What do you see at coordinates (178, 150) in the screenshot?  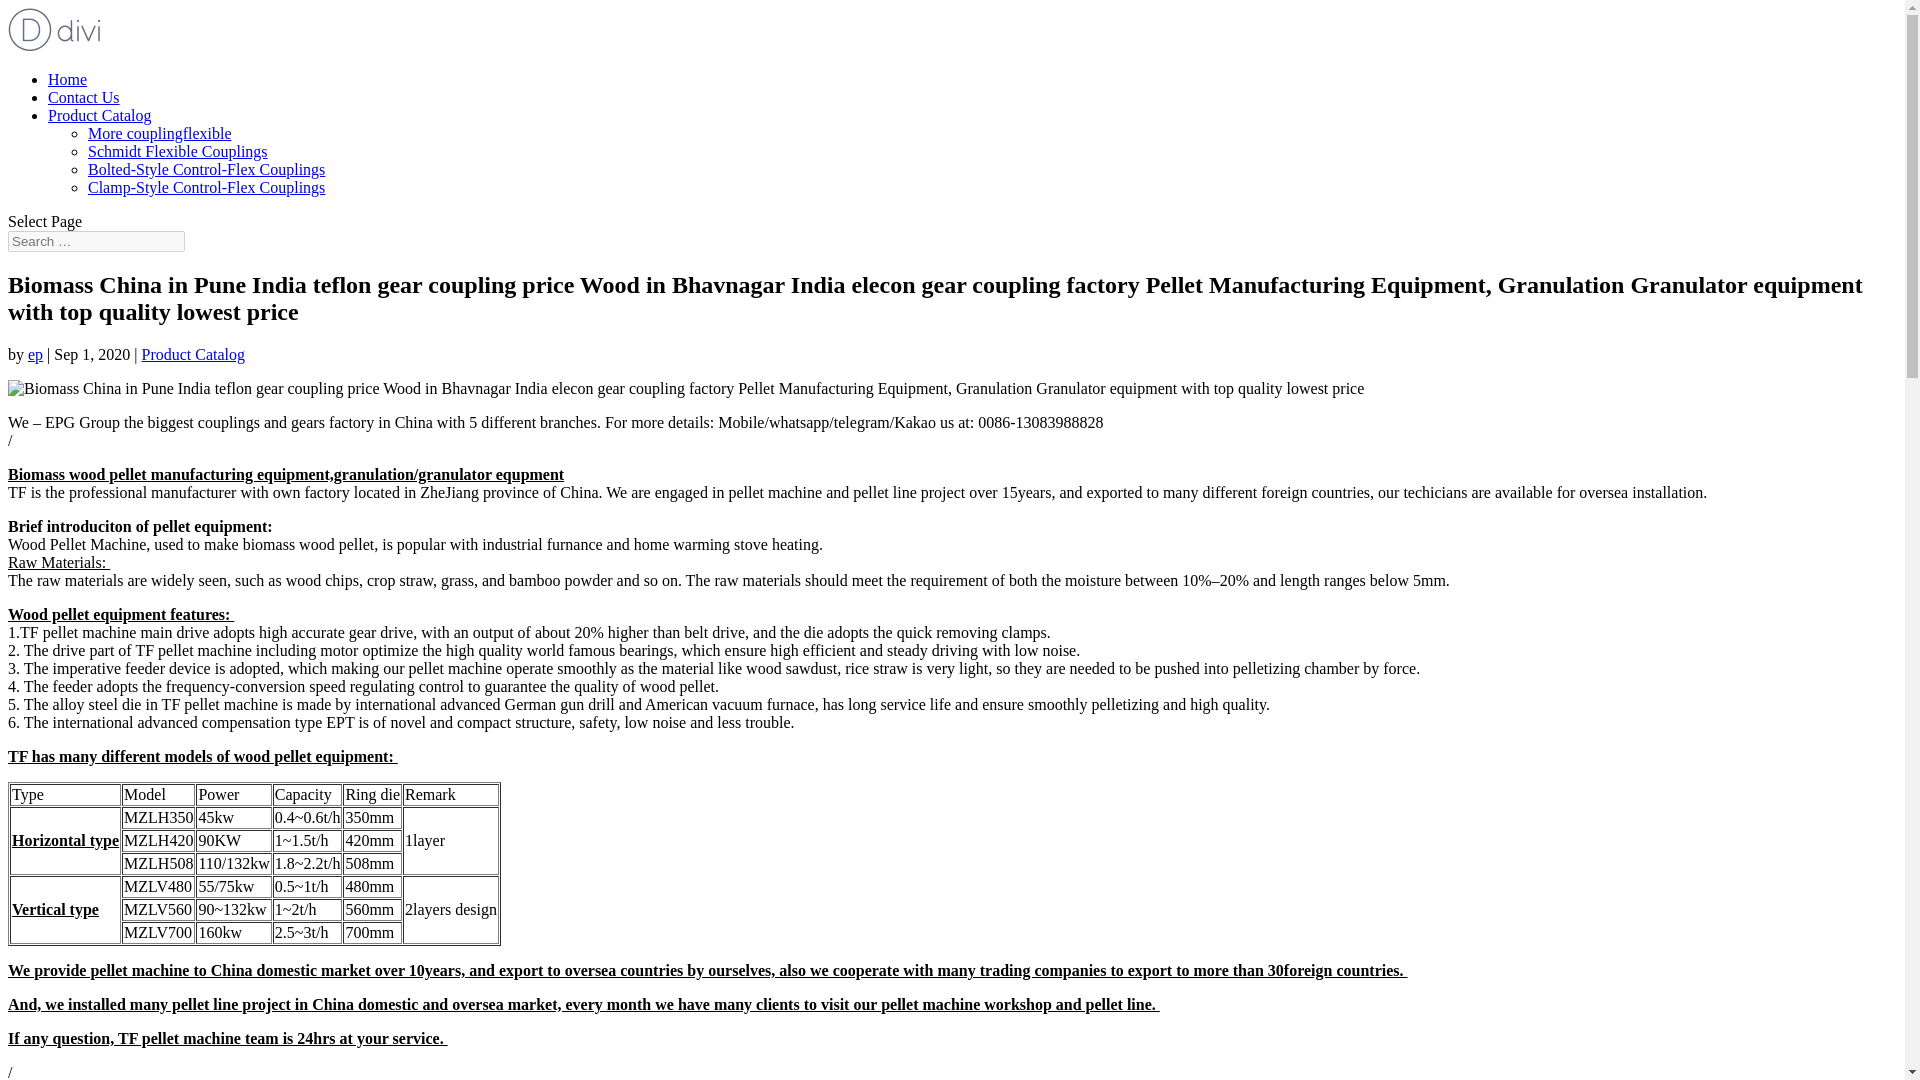 I see `Schmidt Flexible Couplings` at bounding box center [178, 150].